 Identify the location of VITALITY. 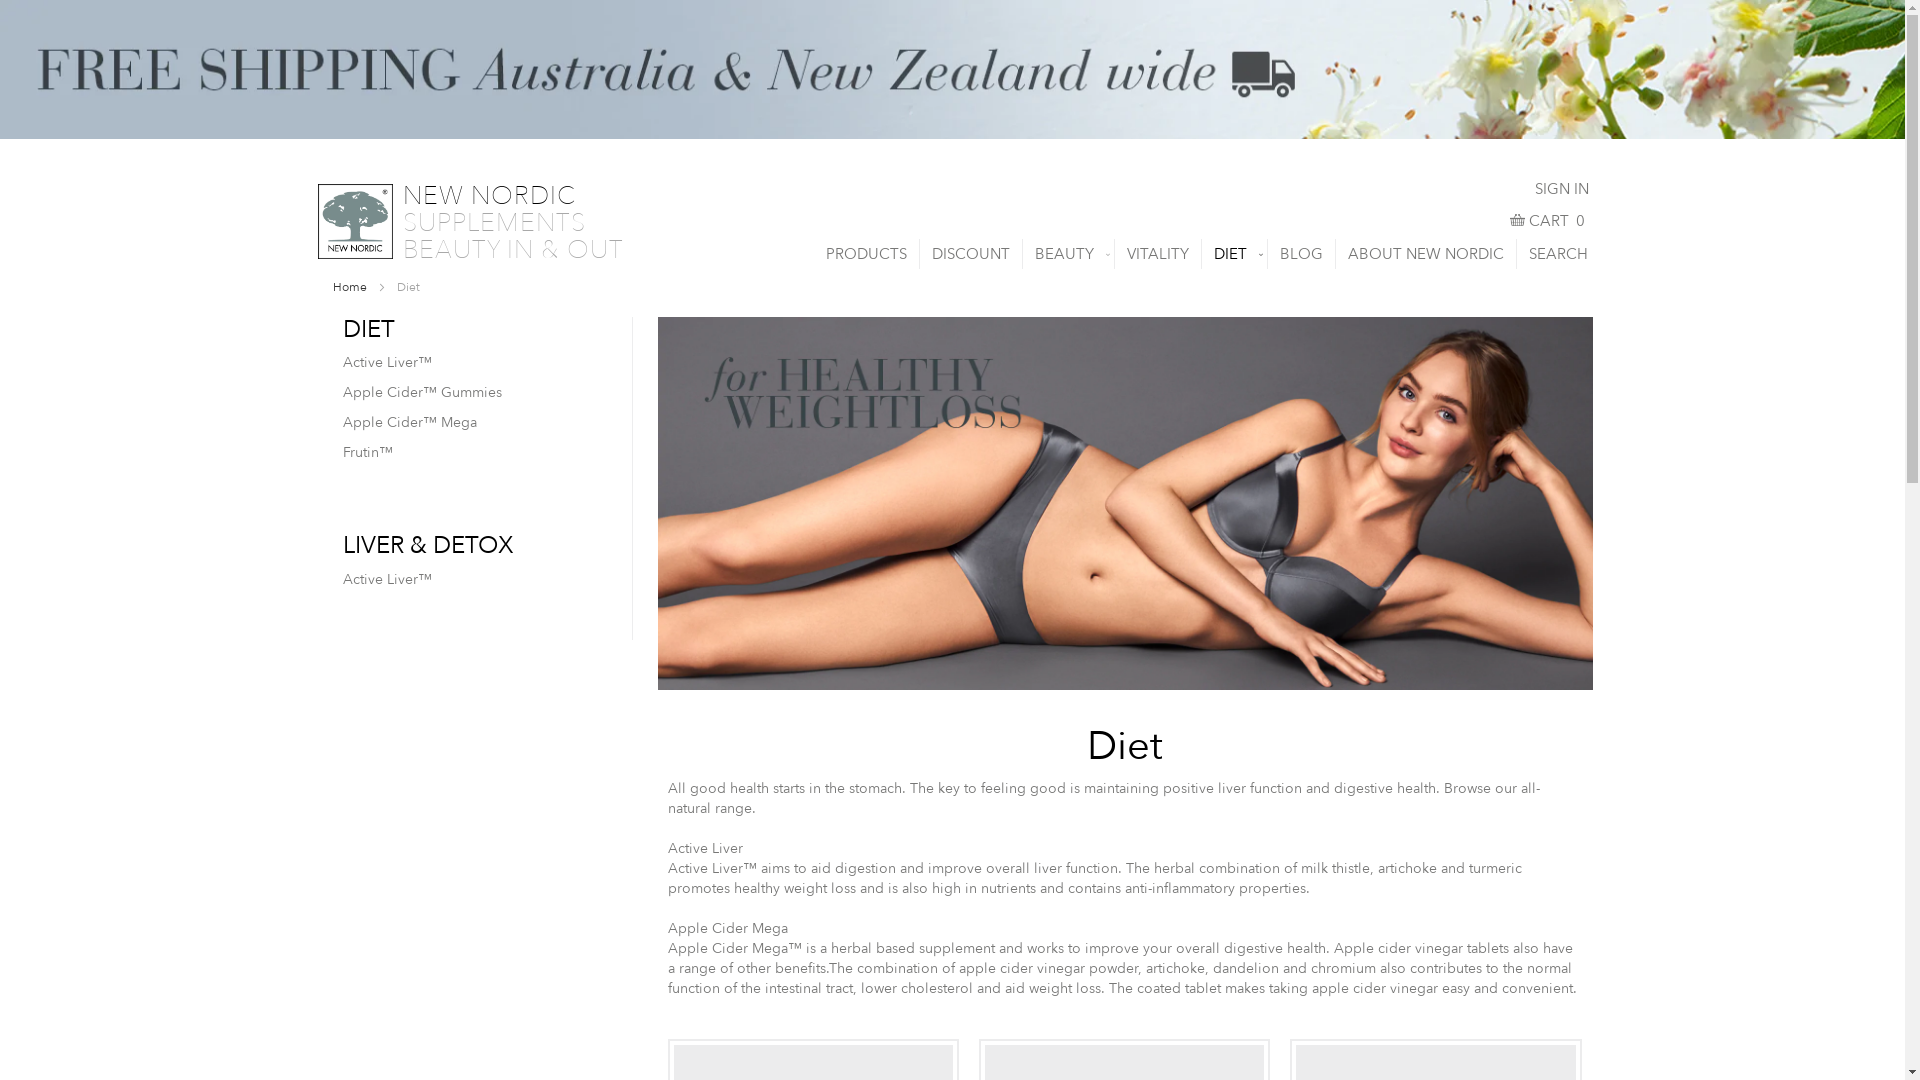
(1157, 254).